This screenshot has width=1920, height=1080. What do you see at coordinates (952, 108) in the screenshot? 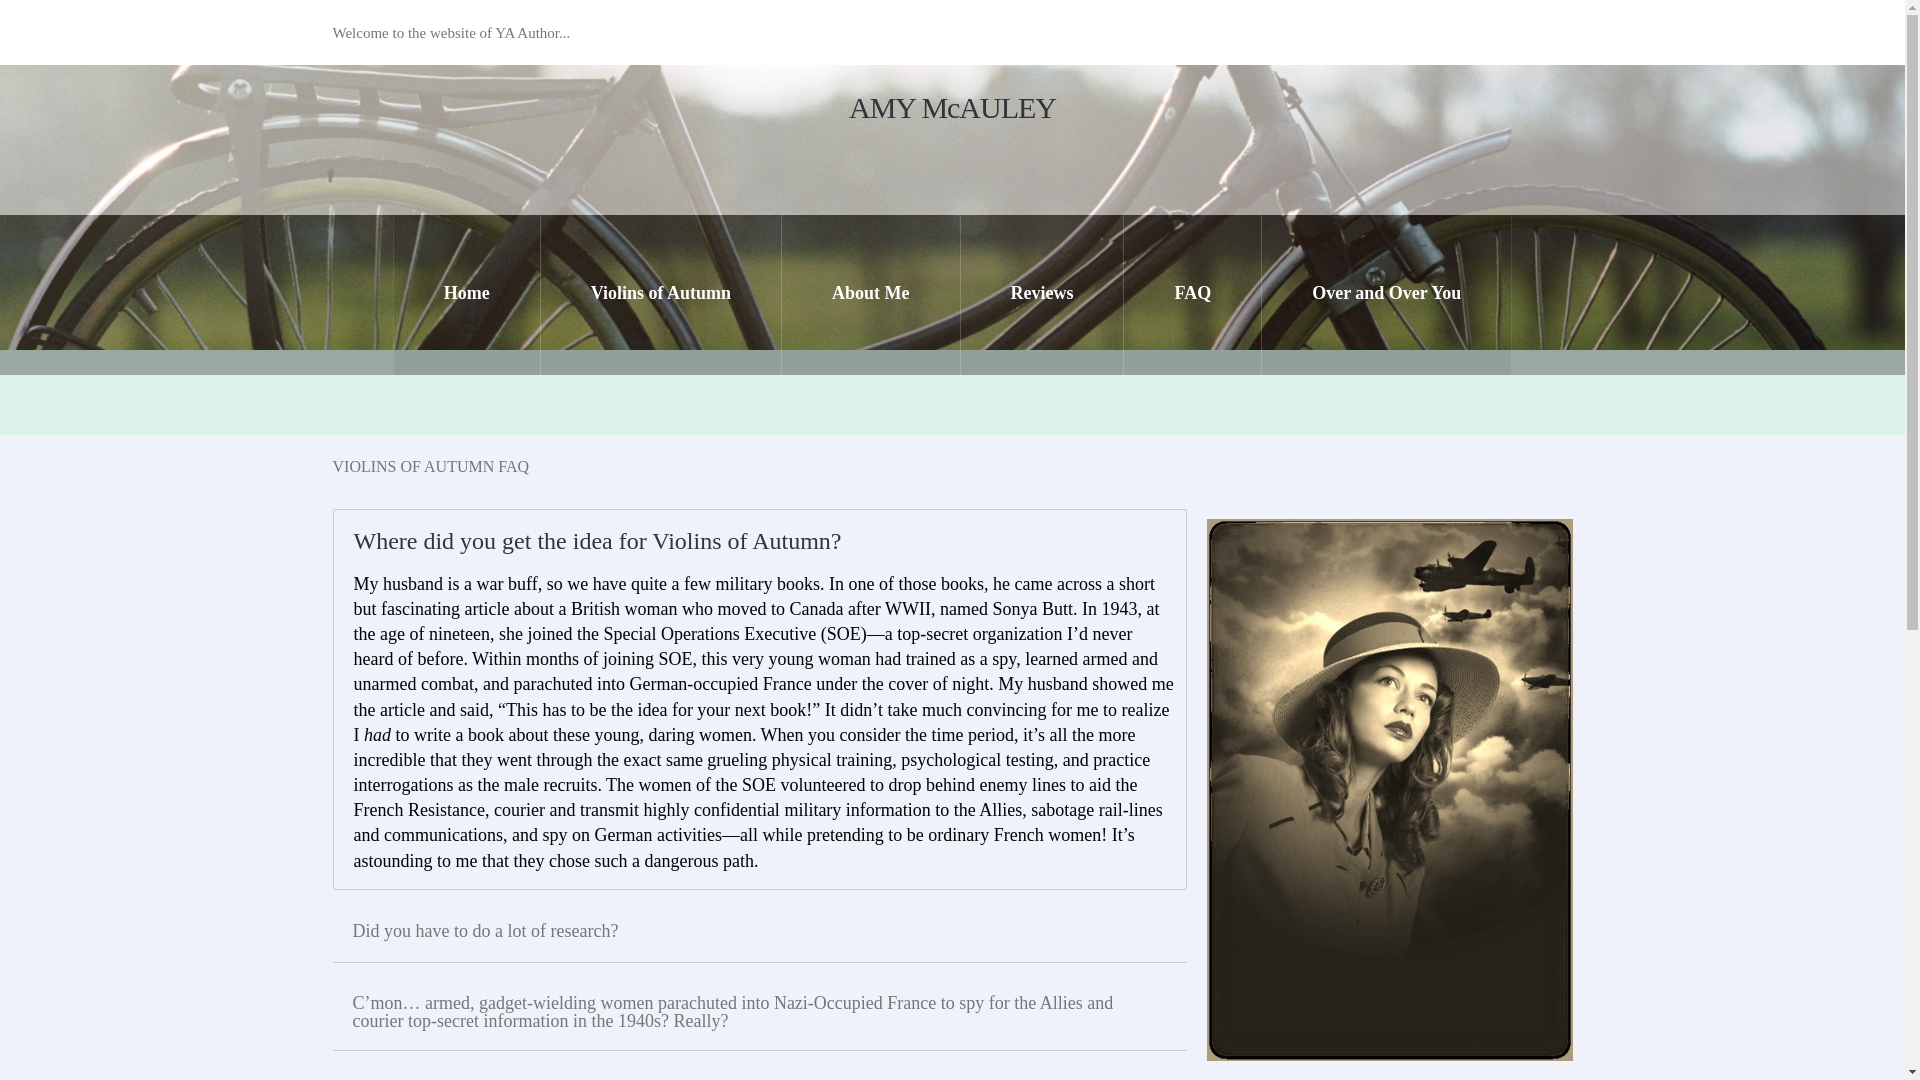
I see `AMY McAULEY` at bounding box center [952, 108].